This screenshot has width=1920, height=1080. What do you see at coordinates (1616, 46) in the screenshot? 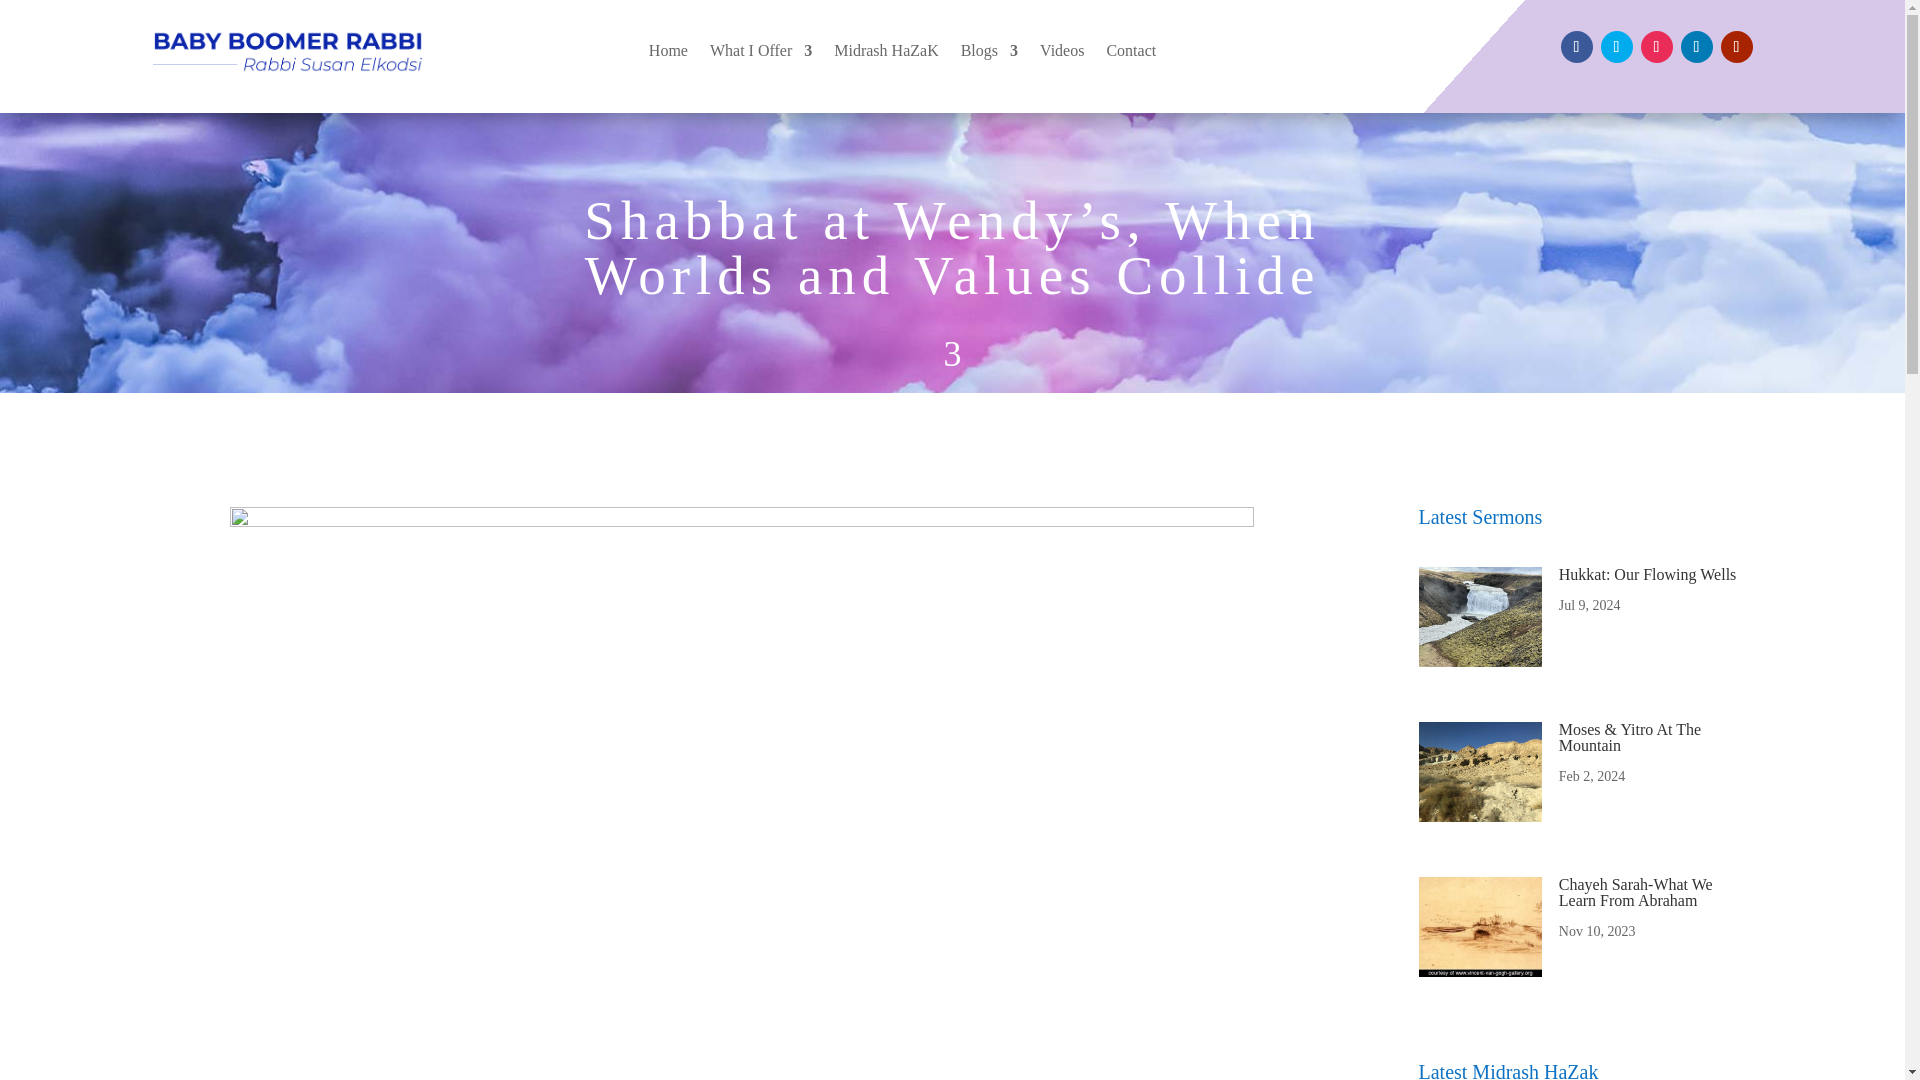
I see `Follow on X` at bounding box center [1616, 46].